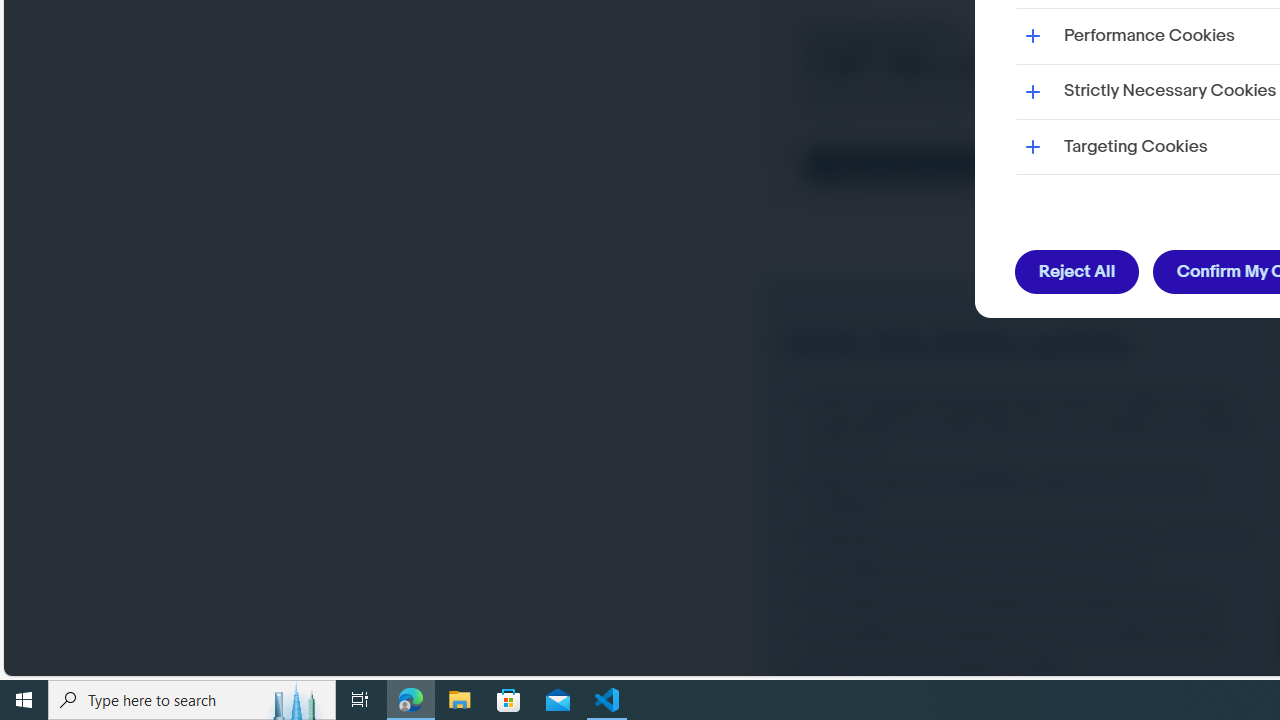 This screenshot has width=1280, height=720. Describe the element at coordinates (1024, 632) in the screenshot. I see `A simplified, consolidated view of your eBay earnings` at that location.